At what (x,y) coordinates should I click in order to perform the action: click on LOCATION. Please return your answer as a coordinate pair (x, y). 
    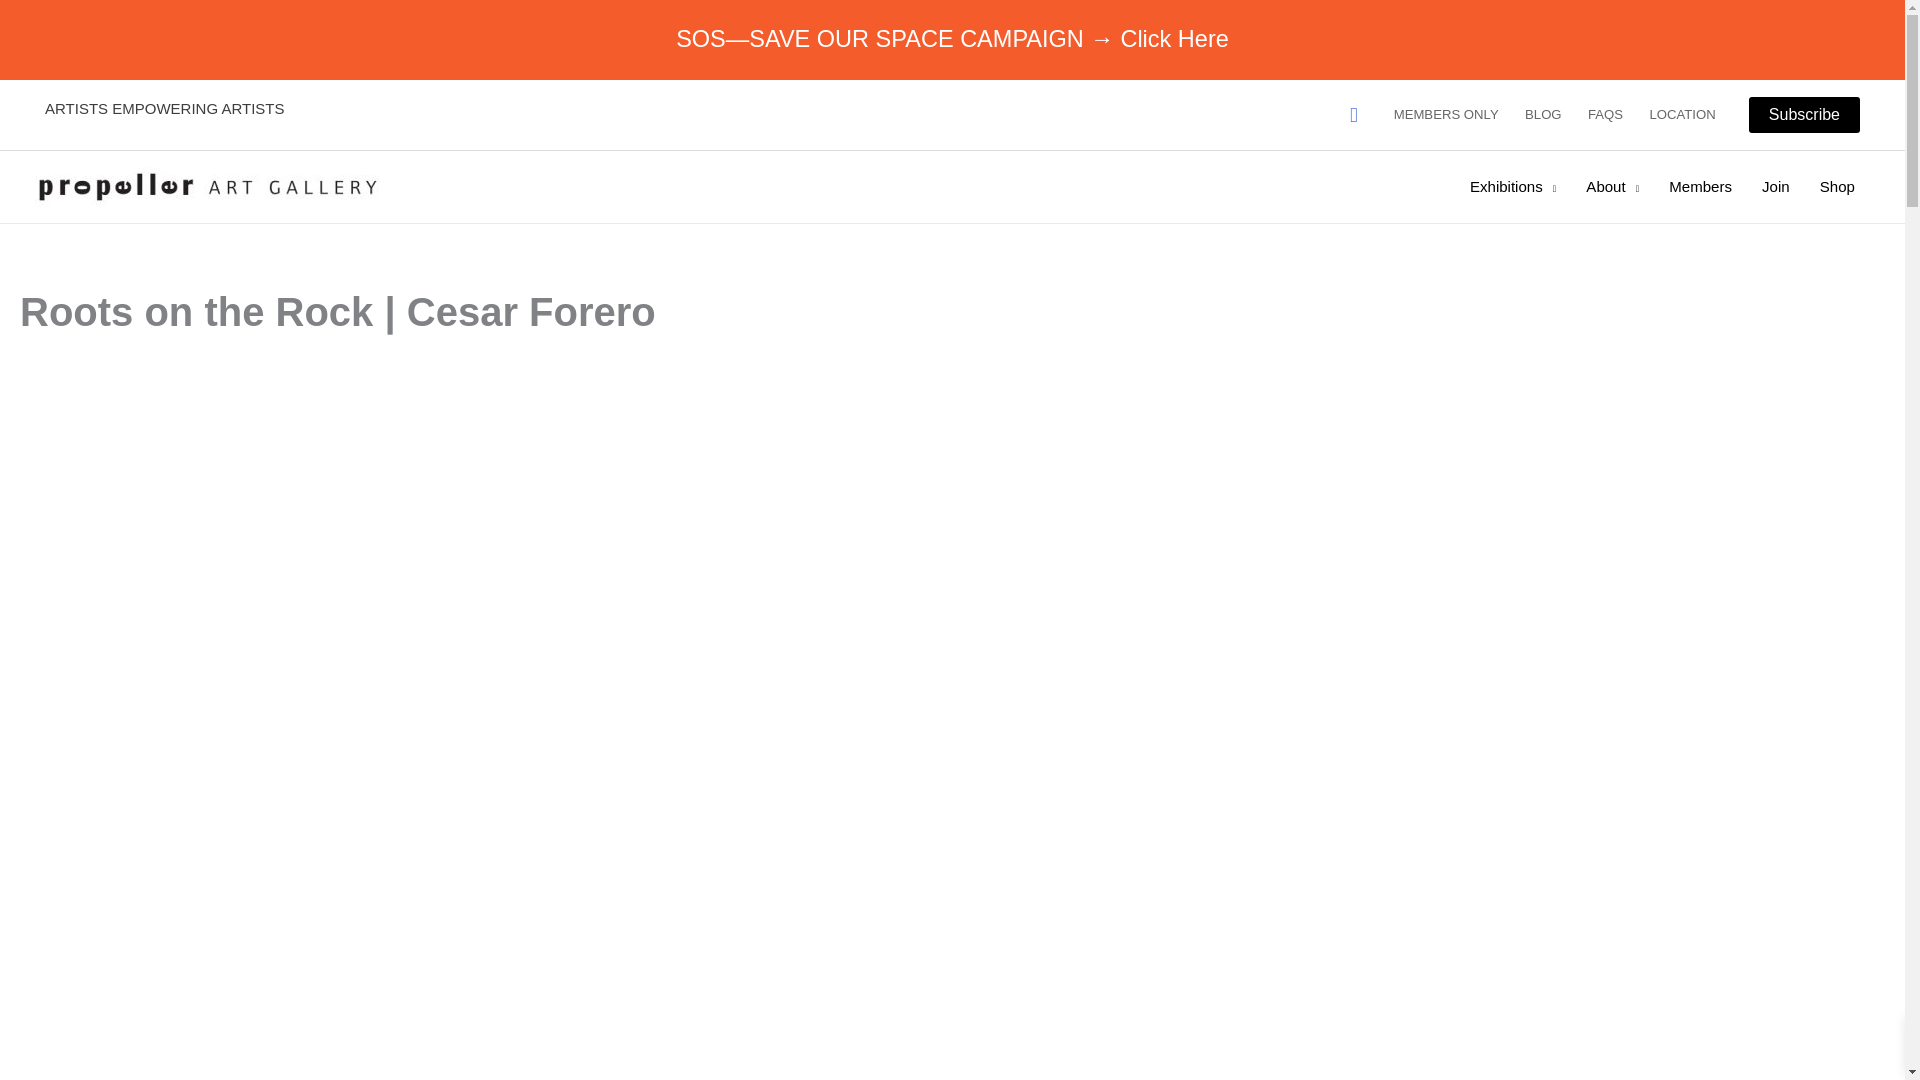
    Looking at the image, I should click on (1682, 114).